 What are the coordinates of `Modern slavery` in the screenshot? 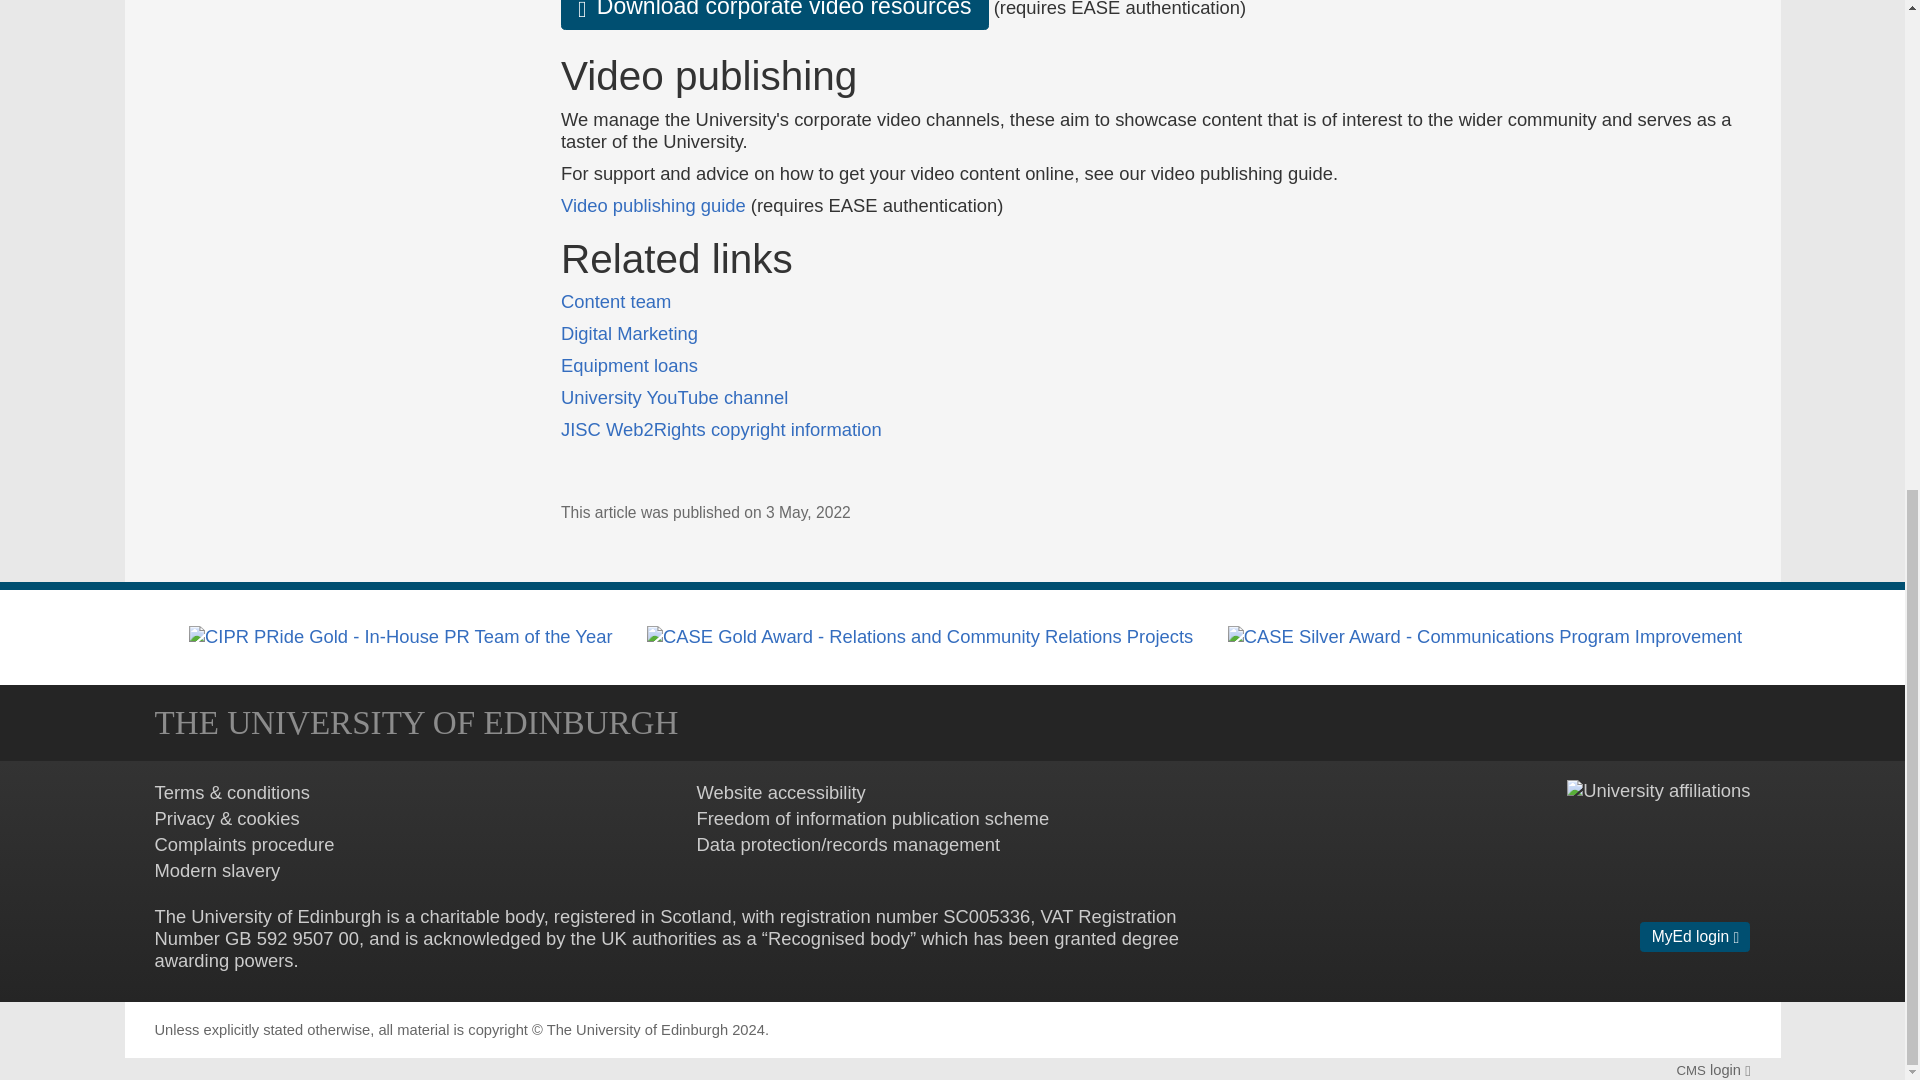 It's located at (216, 870).